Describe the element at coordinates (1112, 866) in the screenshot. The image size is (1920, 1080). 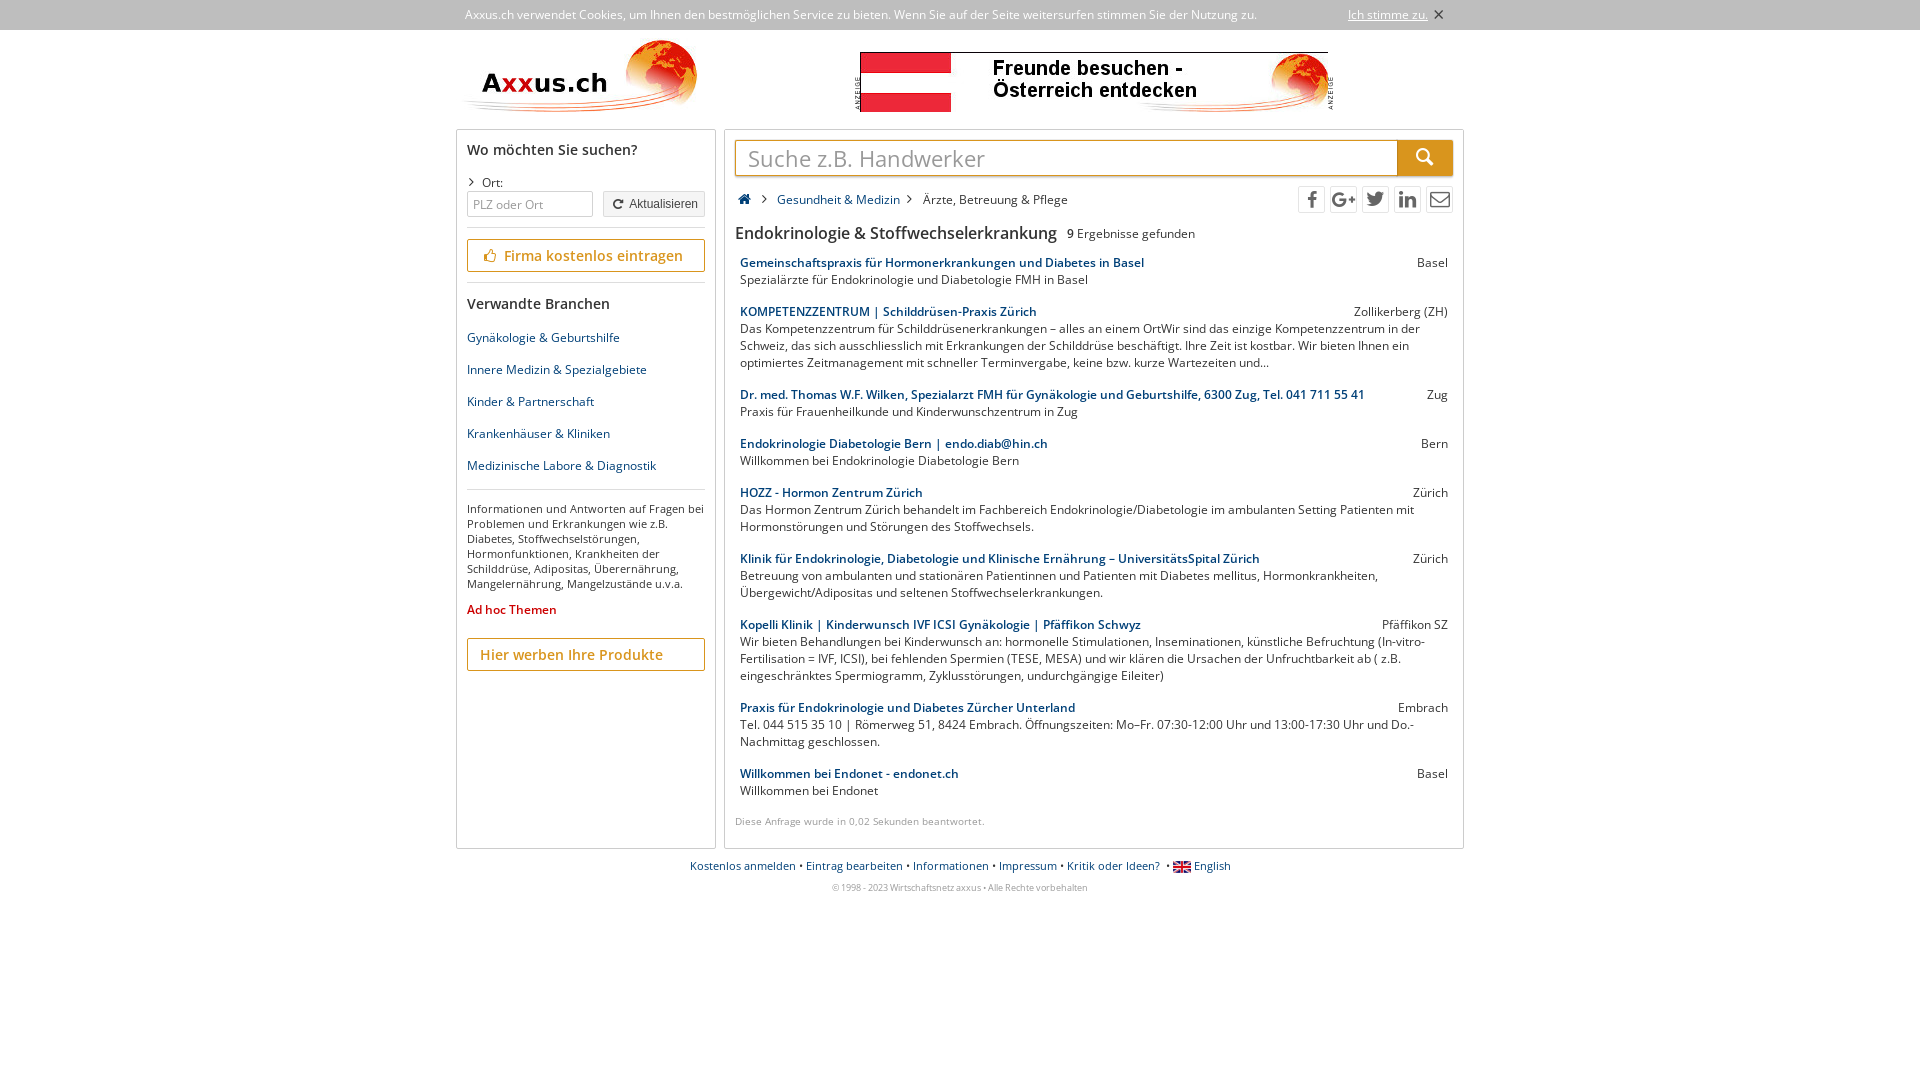
I see `Kritik oder Ideen?` at that location.